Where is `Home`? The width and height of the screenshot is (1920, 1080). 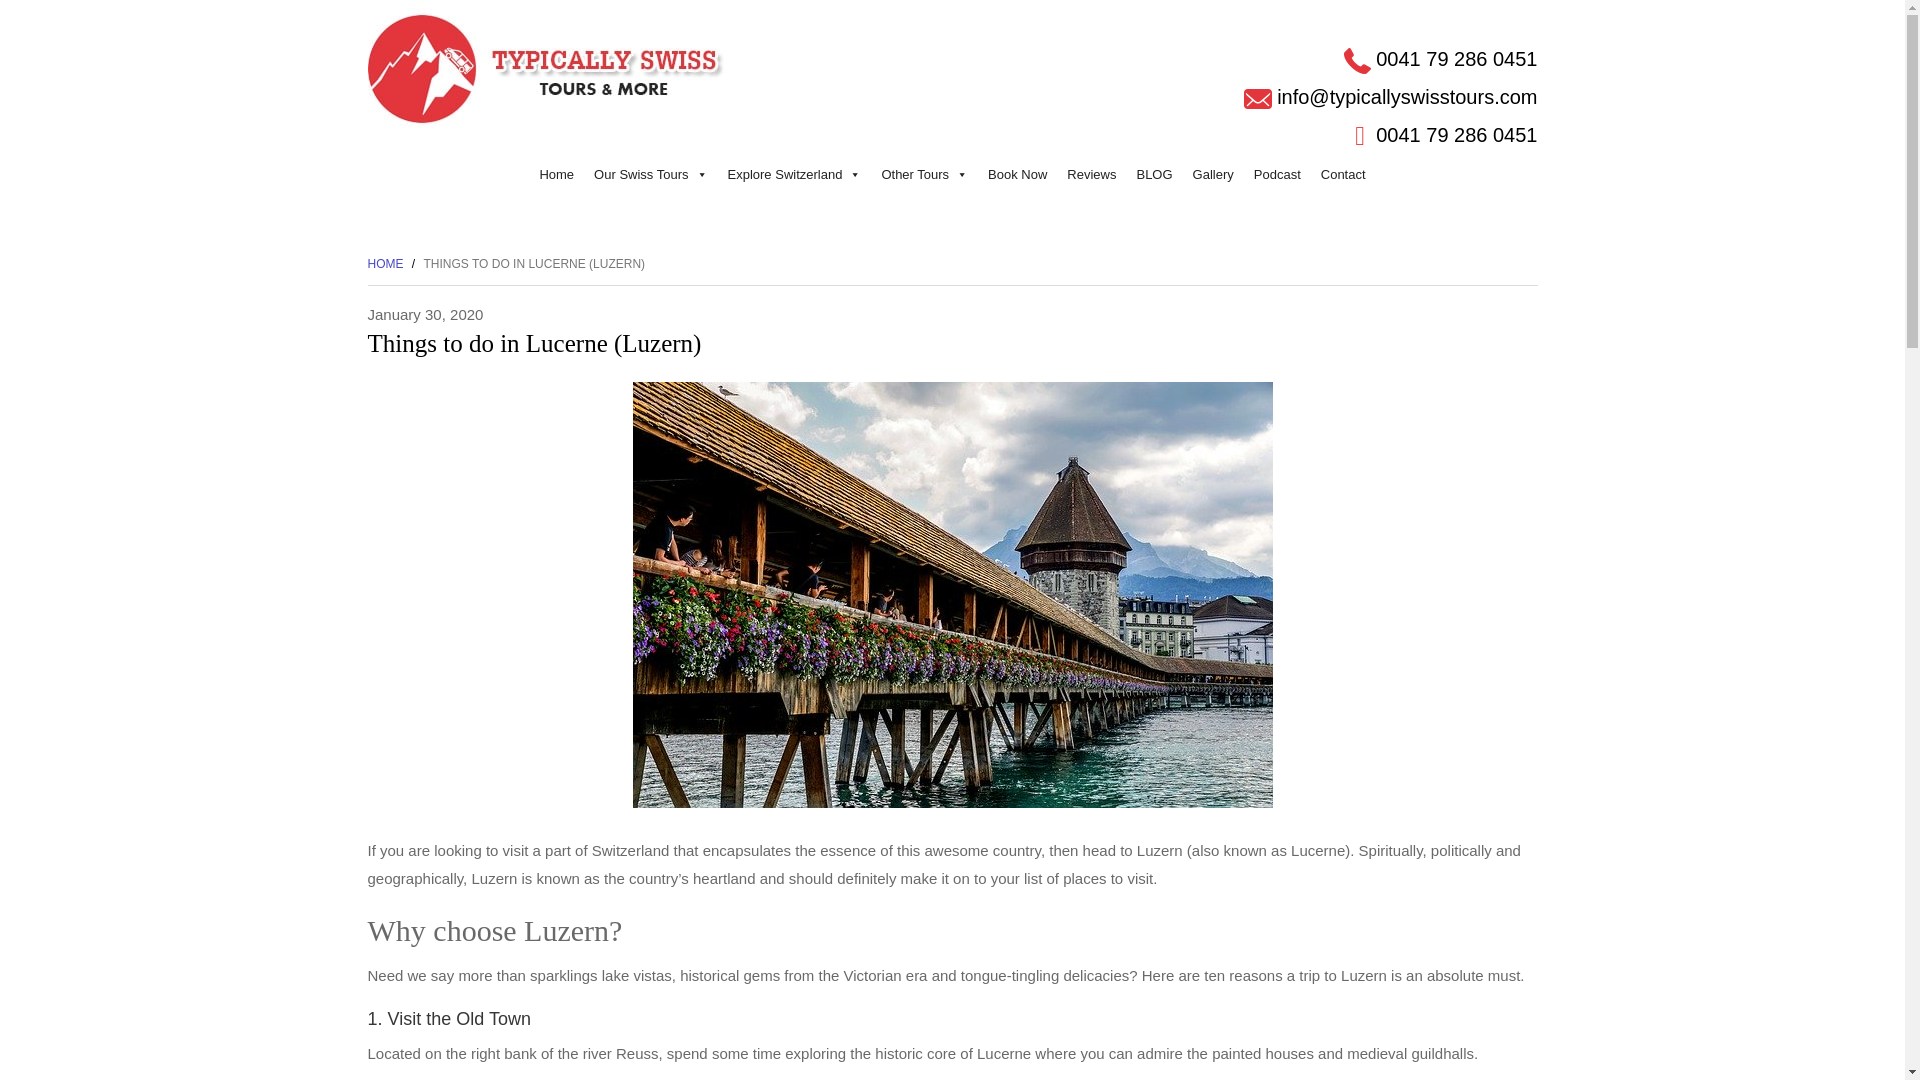
Home is located at coordinates (556, 175).